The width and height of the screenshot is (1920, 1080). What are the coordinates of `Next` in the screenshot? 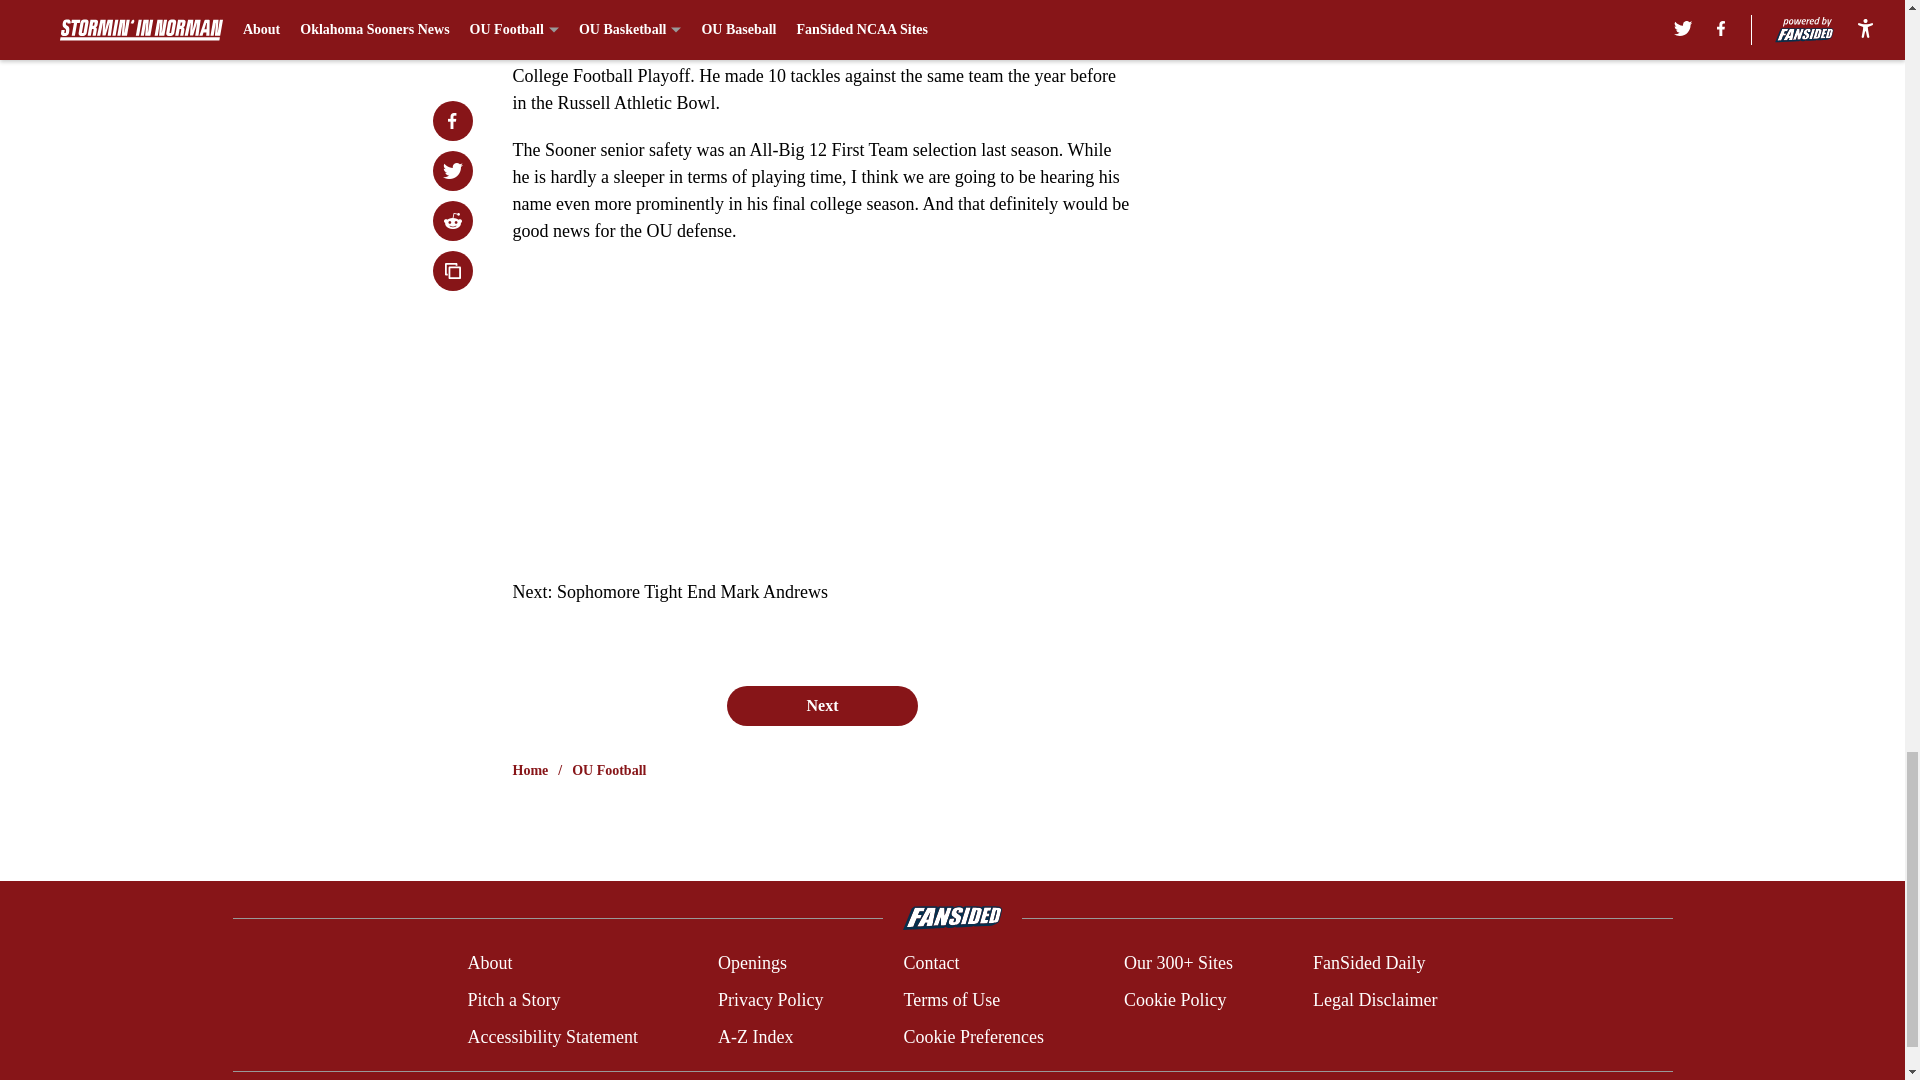 It's located at (821, 705).